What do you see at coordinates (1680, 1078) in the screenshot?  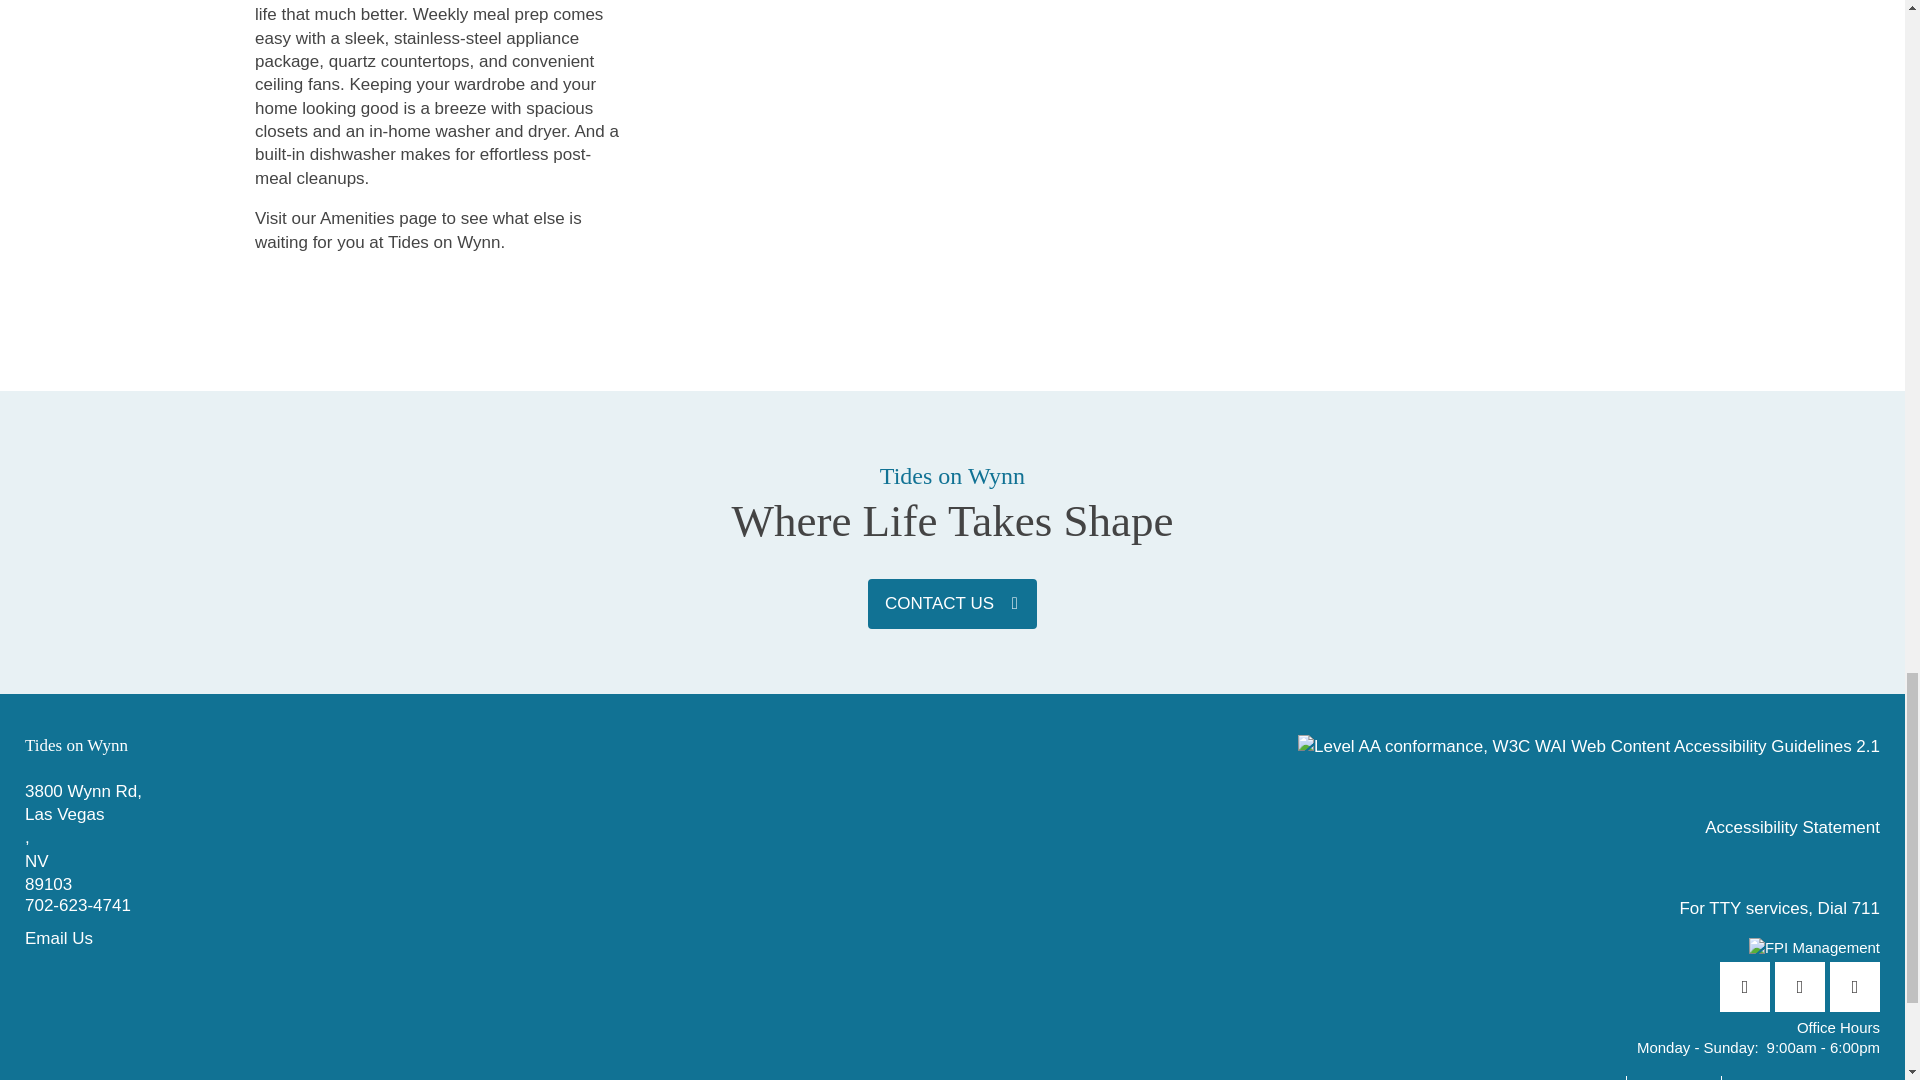 I see `ADA Policy` at bounding box center [1680, 1078].